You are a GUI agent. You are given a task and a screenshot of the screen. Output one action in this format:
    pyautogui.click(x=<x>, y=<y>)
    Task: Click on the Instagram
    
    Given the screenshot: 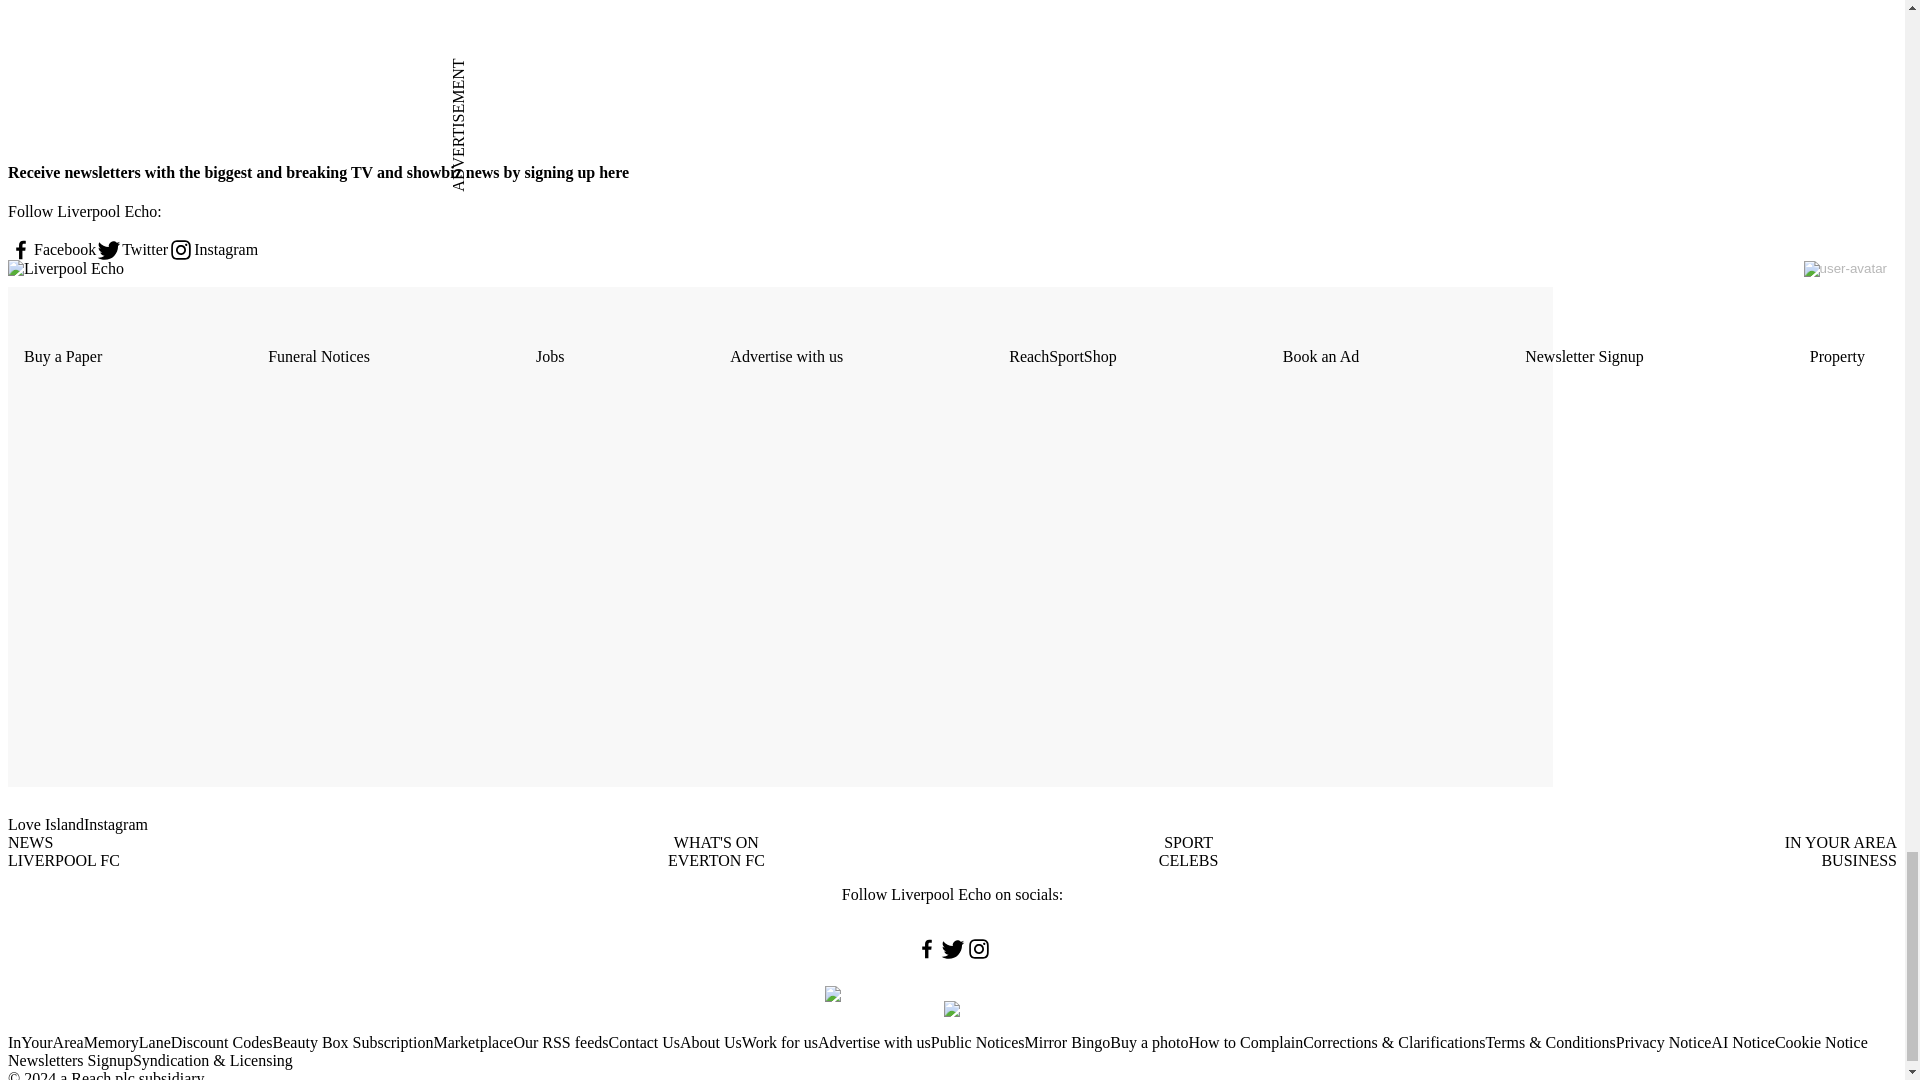 What is the action you would take?
    pyautogui.click(x=212, y=250)
    